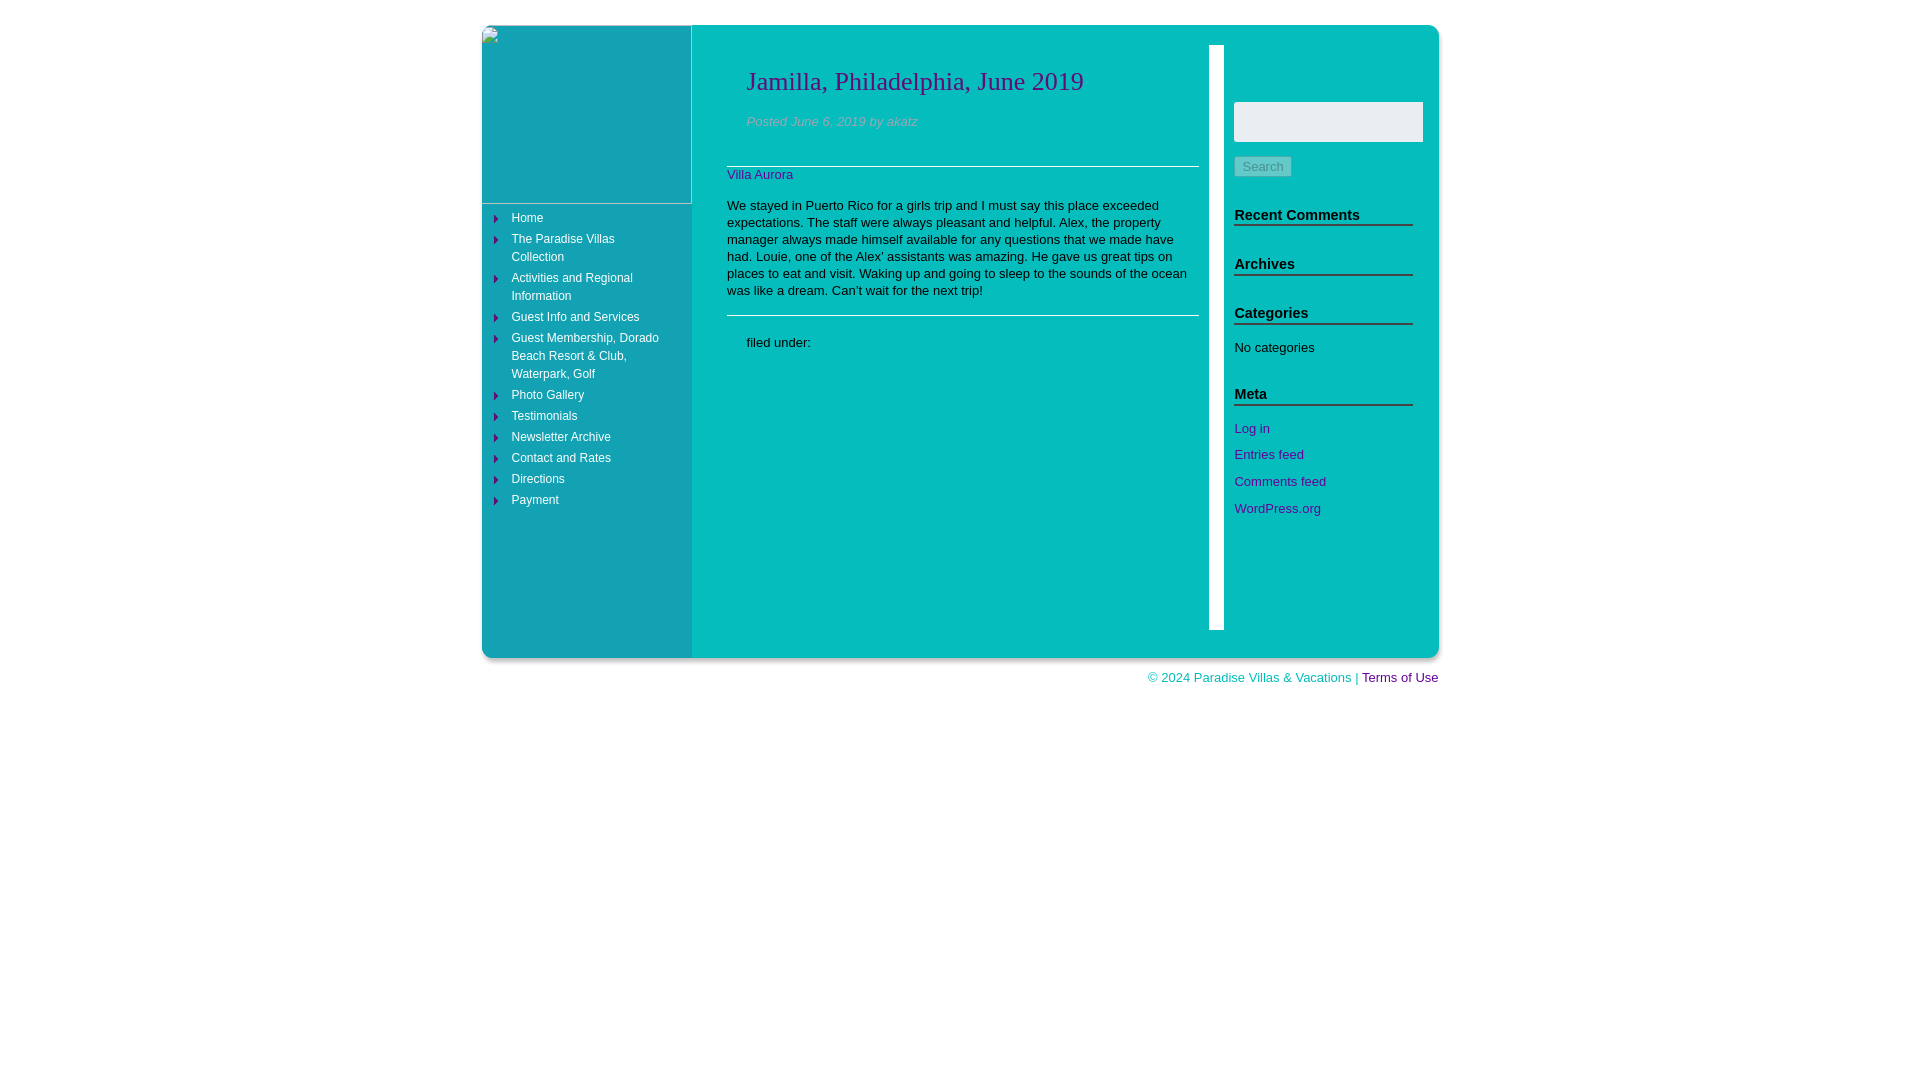 This screenshot has height=1080, width=1920. Describe the element at coordinates (760, 174) in the screenshot. I see `Villa Aurora` at that location.